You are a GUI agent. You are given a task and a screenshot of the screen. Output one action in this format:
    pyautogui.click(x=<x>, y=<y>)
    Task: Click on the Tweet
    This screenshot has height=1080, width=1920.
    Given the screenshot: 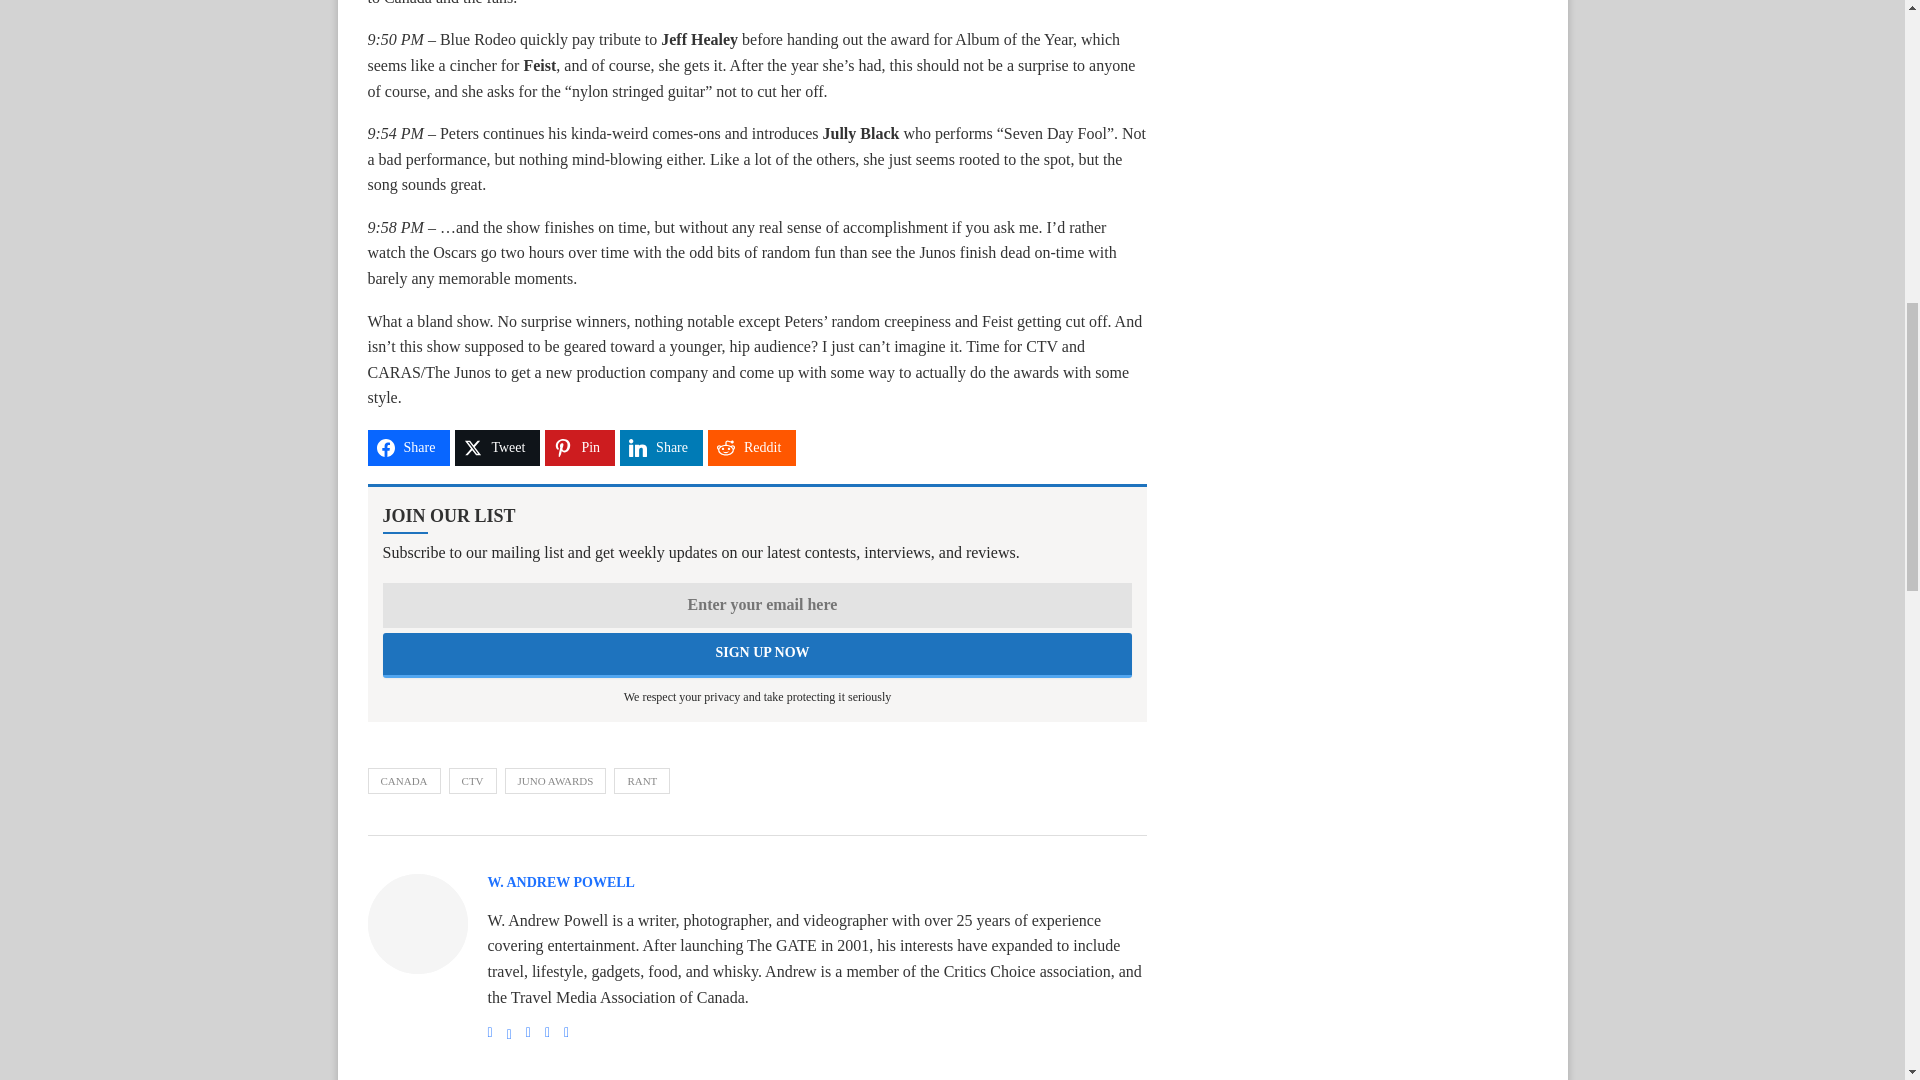 What is the action you would take?
    pyautogui.click(x=497, y=447)
    